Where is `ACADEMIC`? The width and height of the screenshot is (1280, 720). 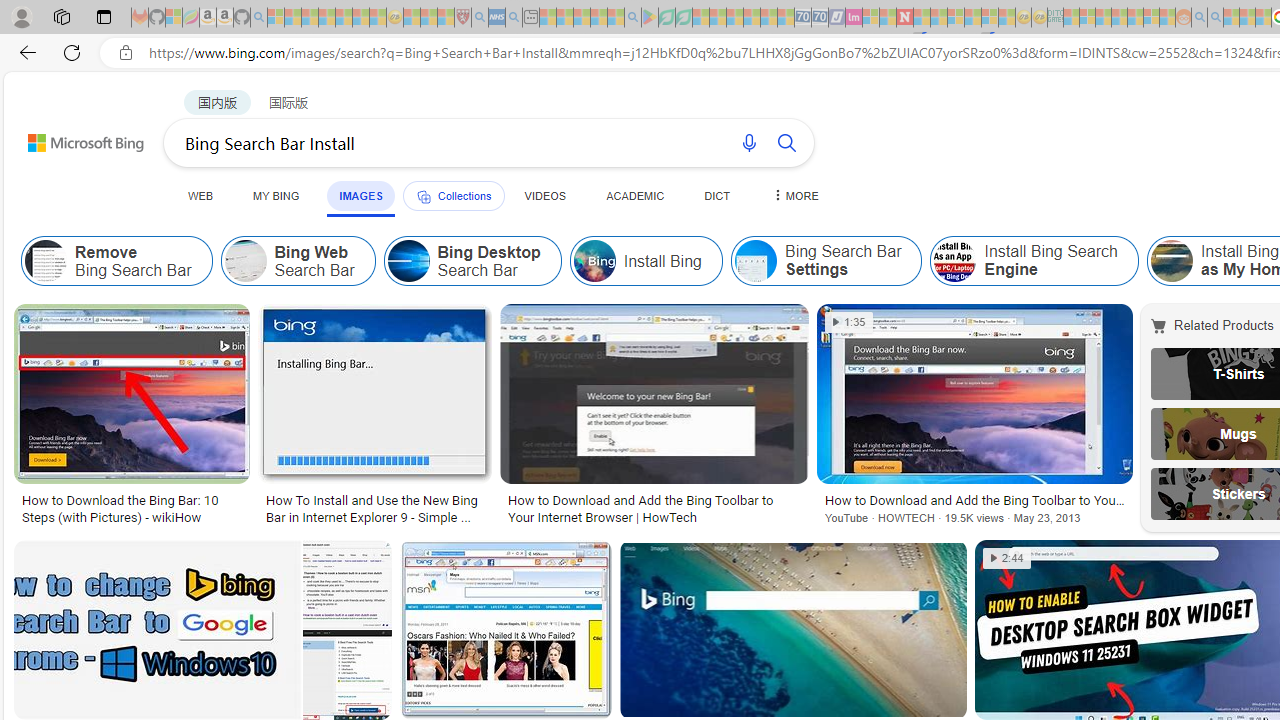 ACADEMIC is located at coordinates (635, 195).